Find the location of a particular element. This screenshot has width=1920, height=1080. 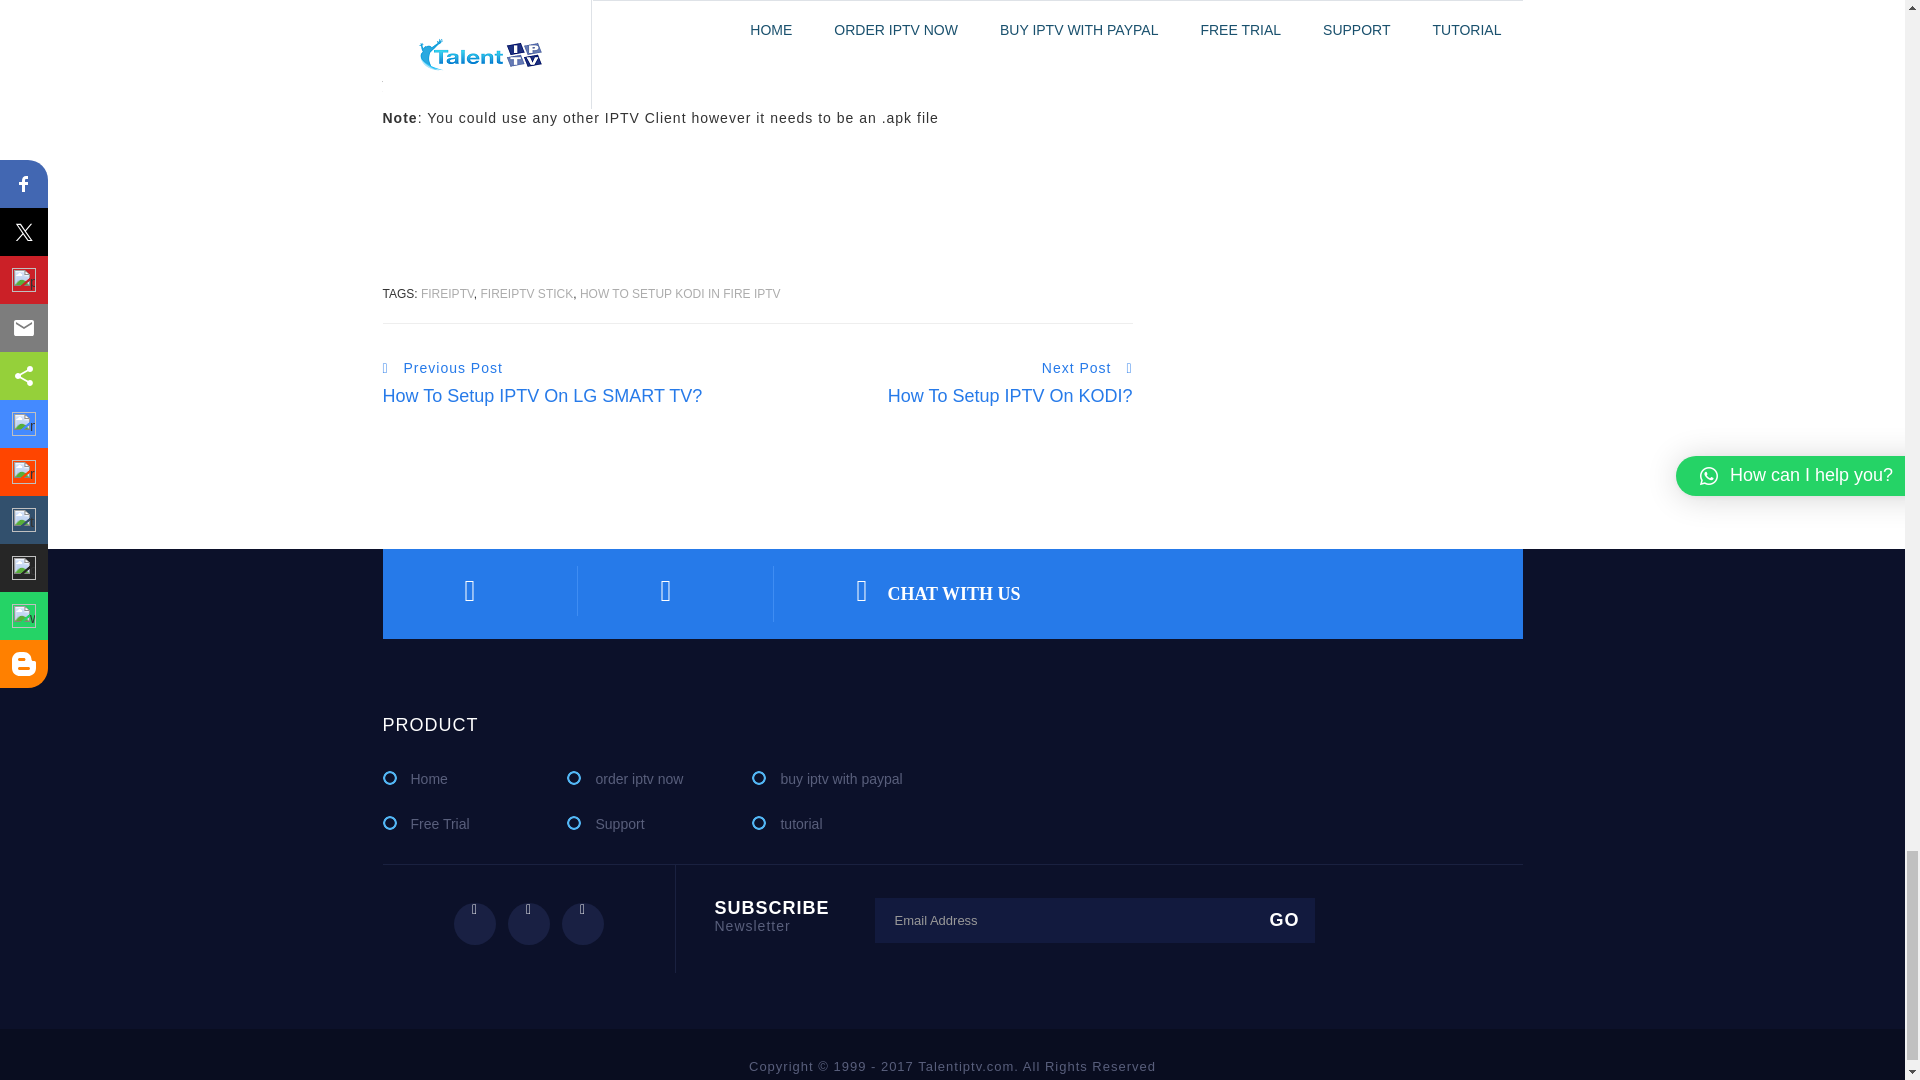

Previous Post is located at coordinates (442, 368).